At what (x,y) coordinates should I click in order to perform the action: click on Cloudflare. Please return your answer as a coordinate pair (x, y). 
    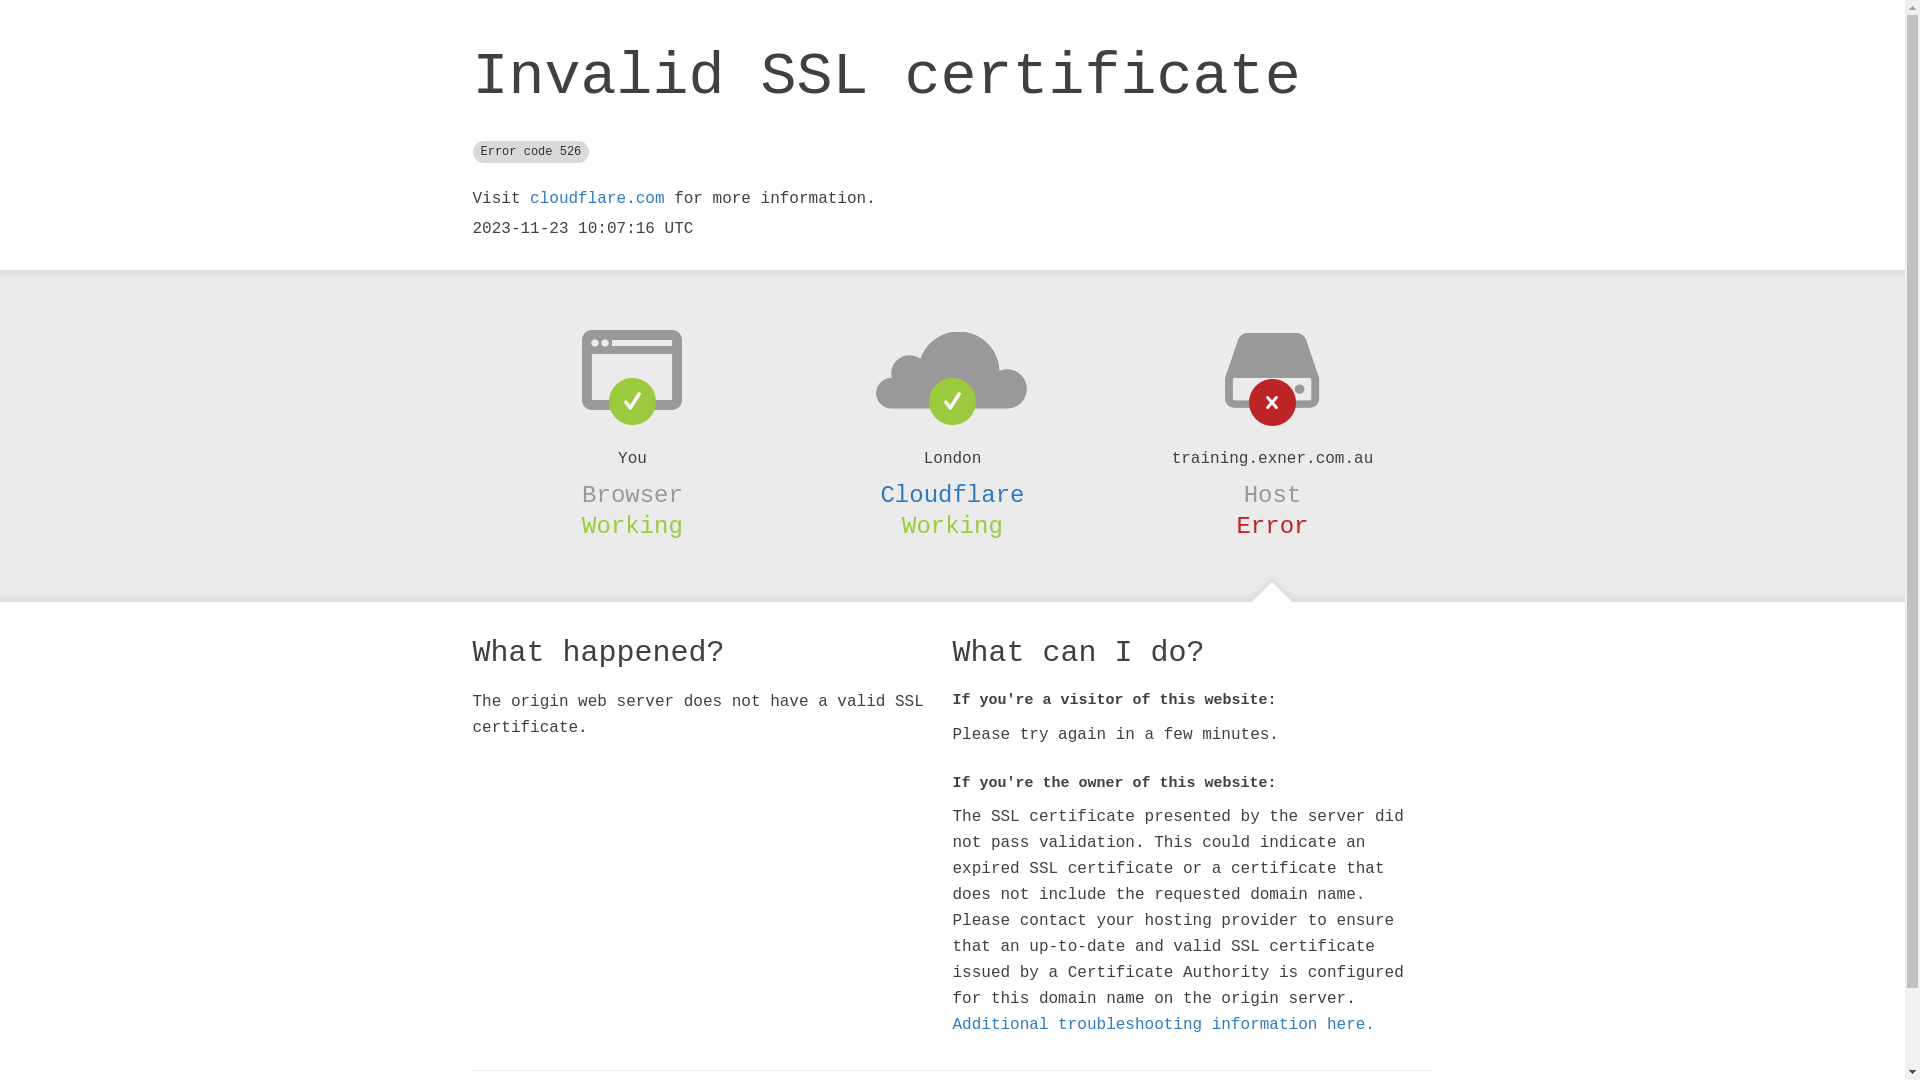
    Looking at the image, I should click on (952, 495).